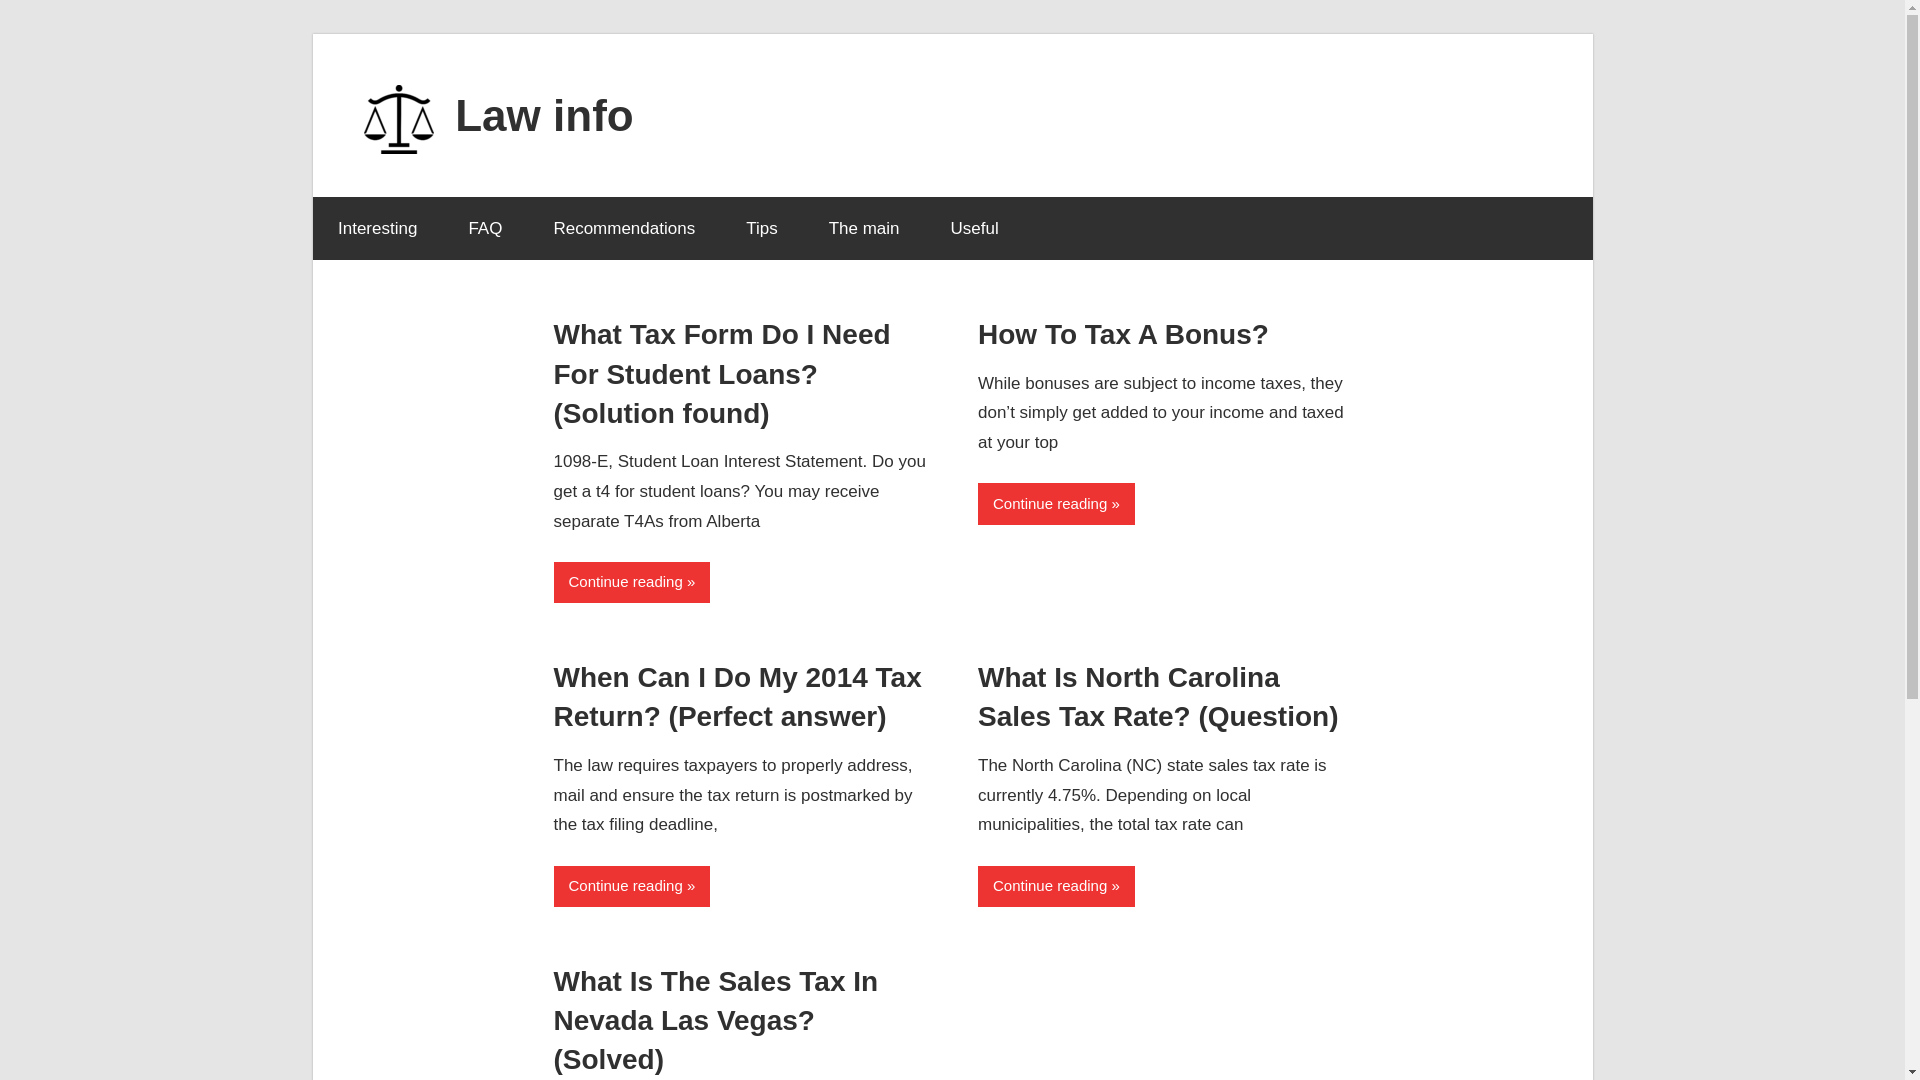 This screenshot has width=1920, height=1080. I want to click on Continue reading, so click(632, 886).